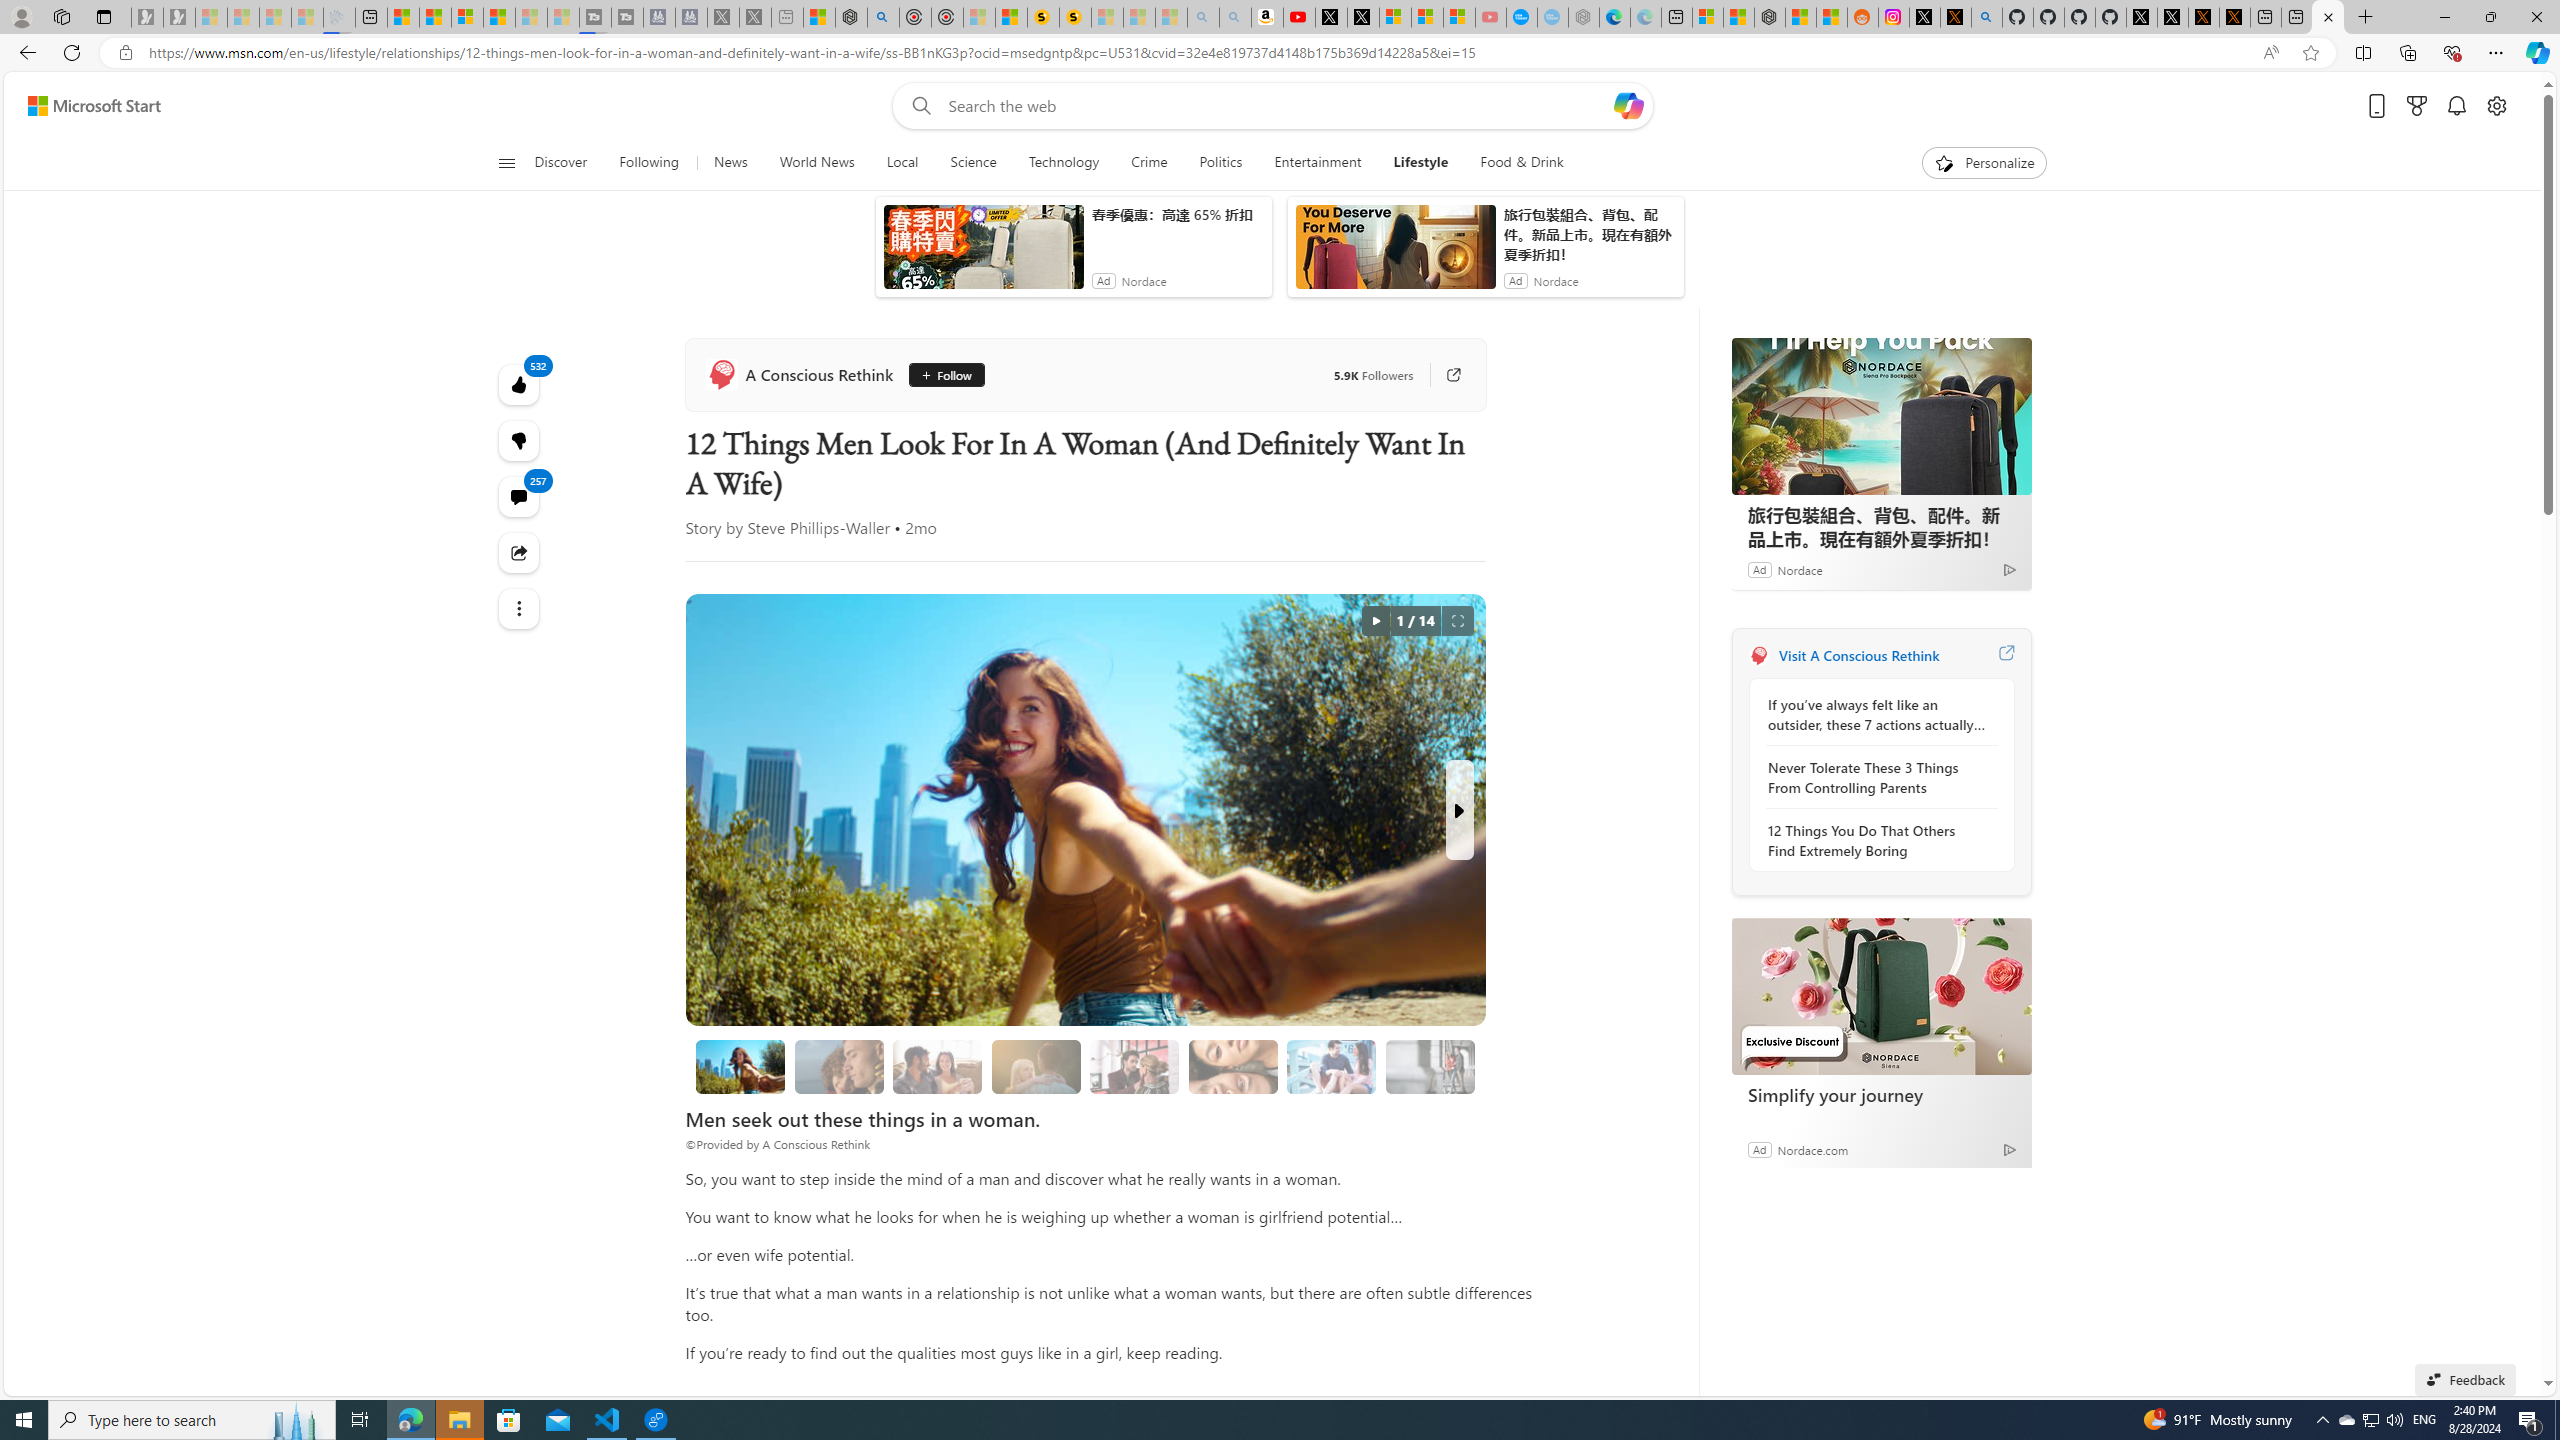 The width and height of the screenshot is (2560, 1440). What do you see at coordinates (924, 890) in the screenshot?
I see `View comments 10 Comment` at bounding box center [924, 890].